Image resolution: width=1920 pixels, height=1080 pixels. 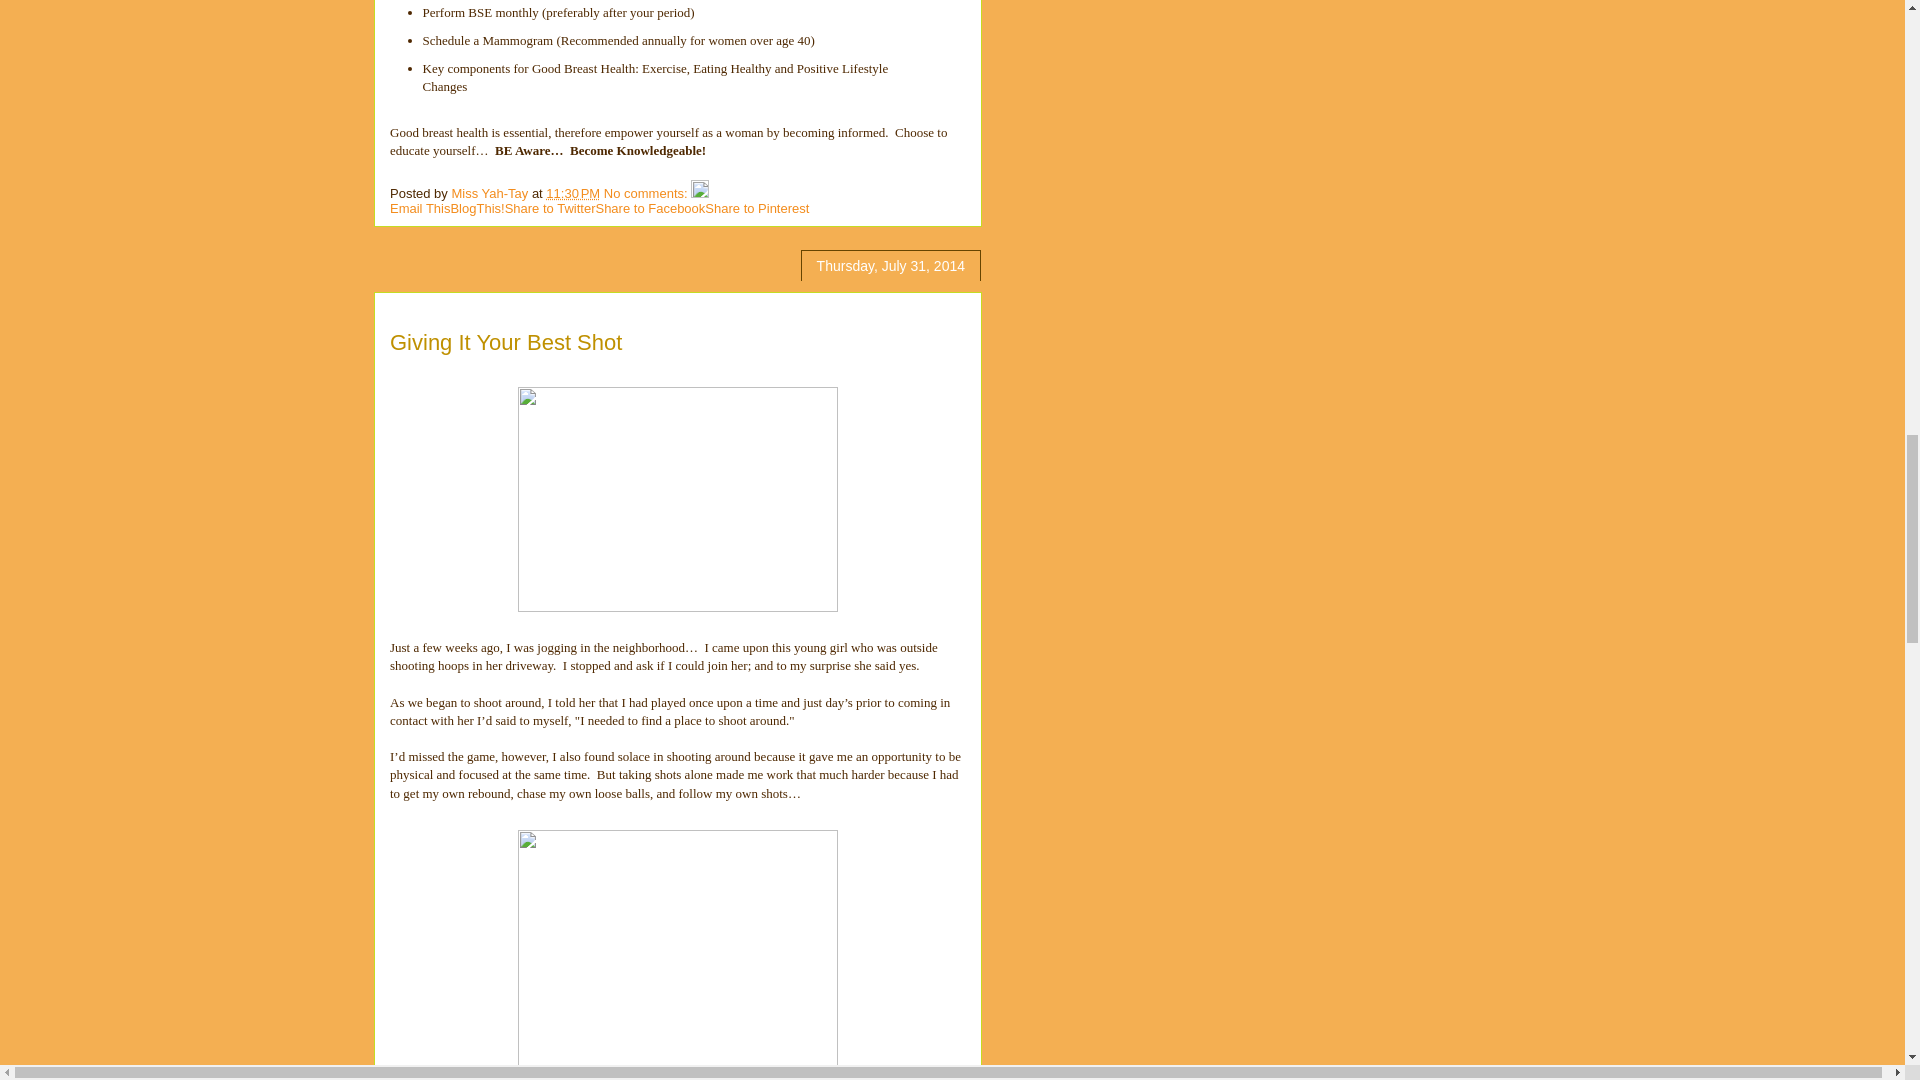 I want to click on Share to Twitter, so click(x=550, y=208).